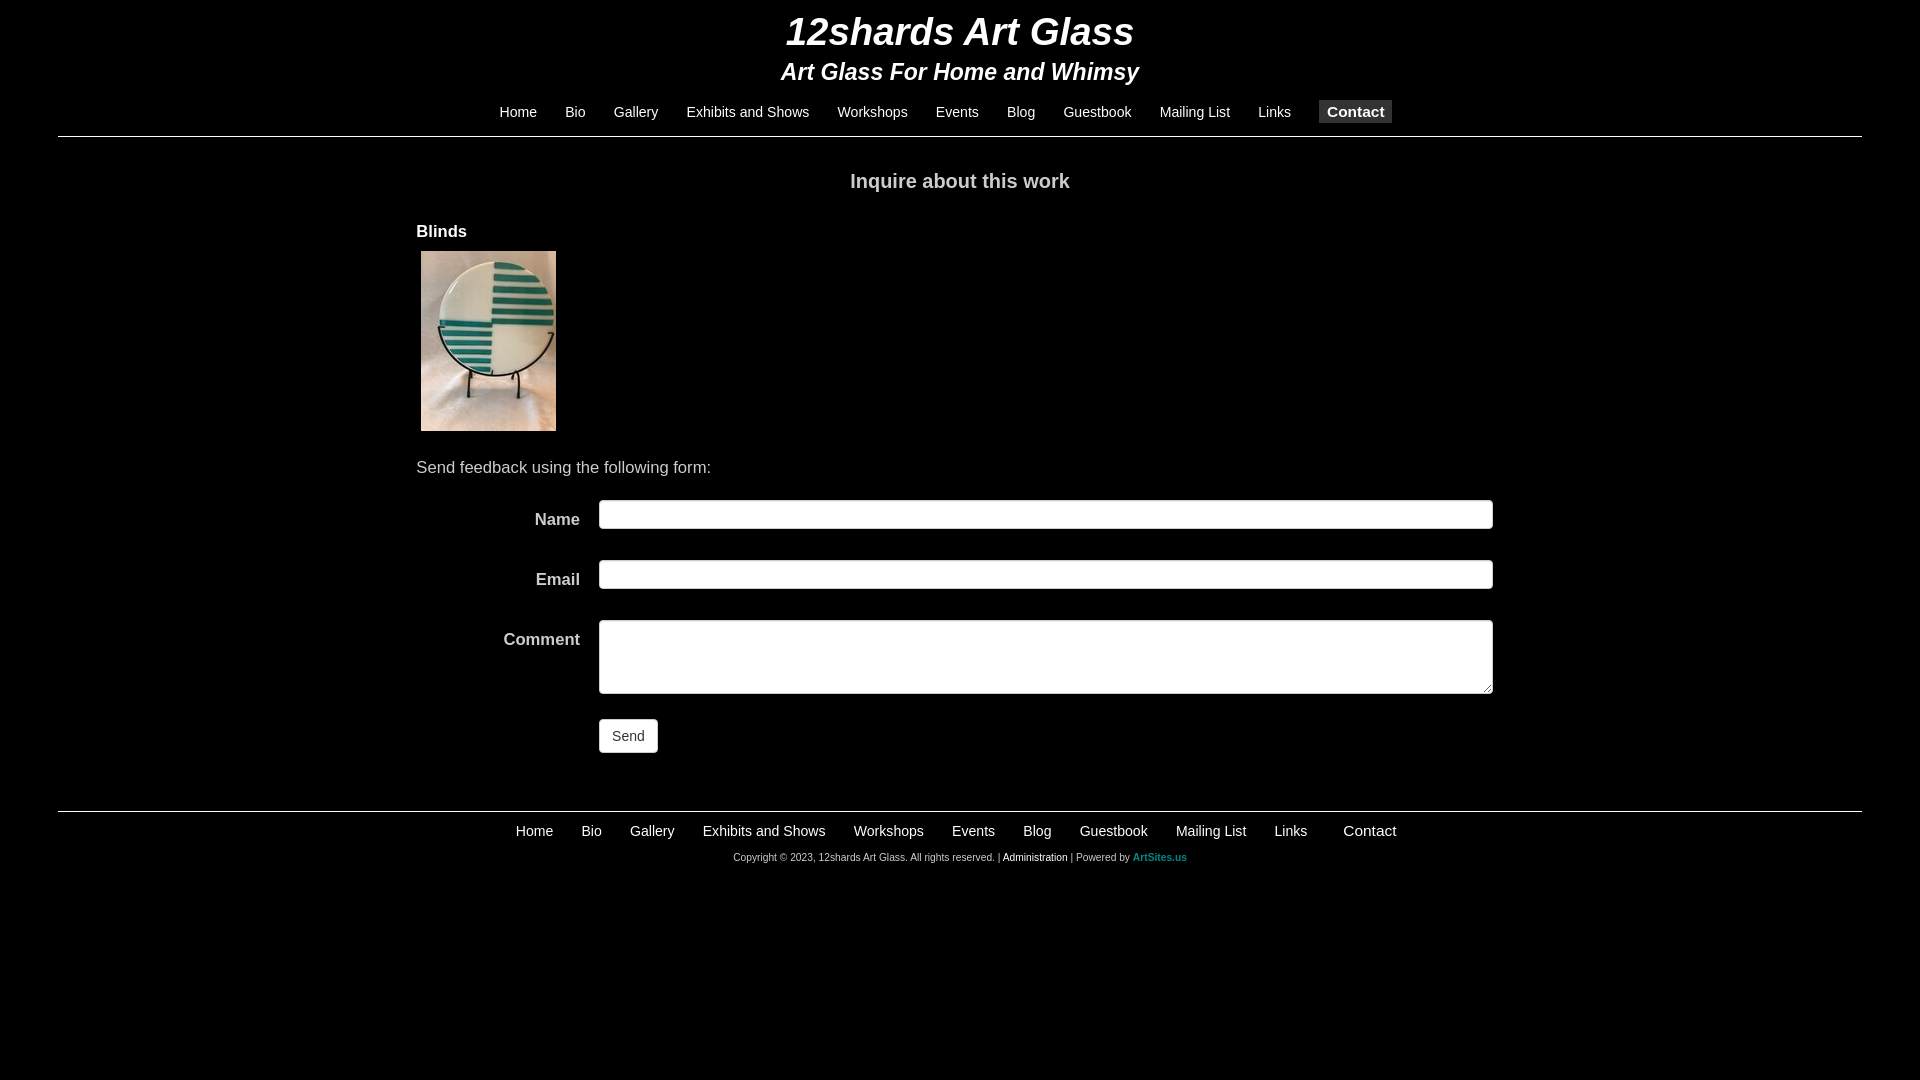 The width and height of the screenshot is (1920, 1080). What do you see at coordinates (1021, 112) in the screenshot?
I see `Blog` at bounding box center [1021, 112].